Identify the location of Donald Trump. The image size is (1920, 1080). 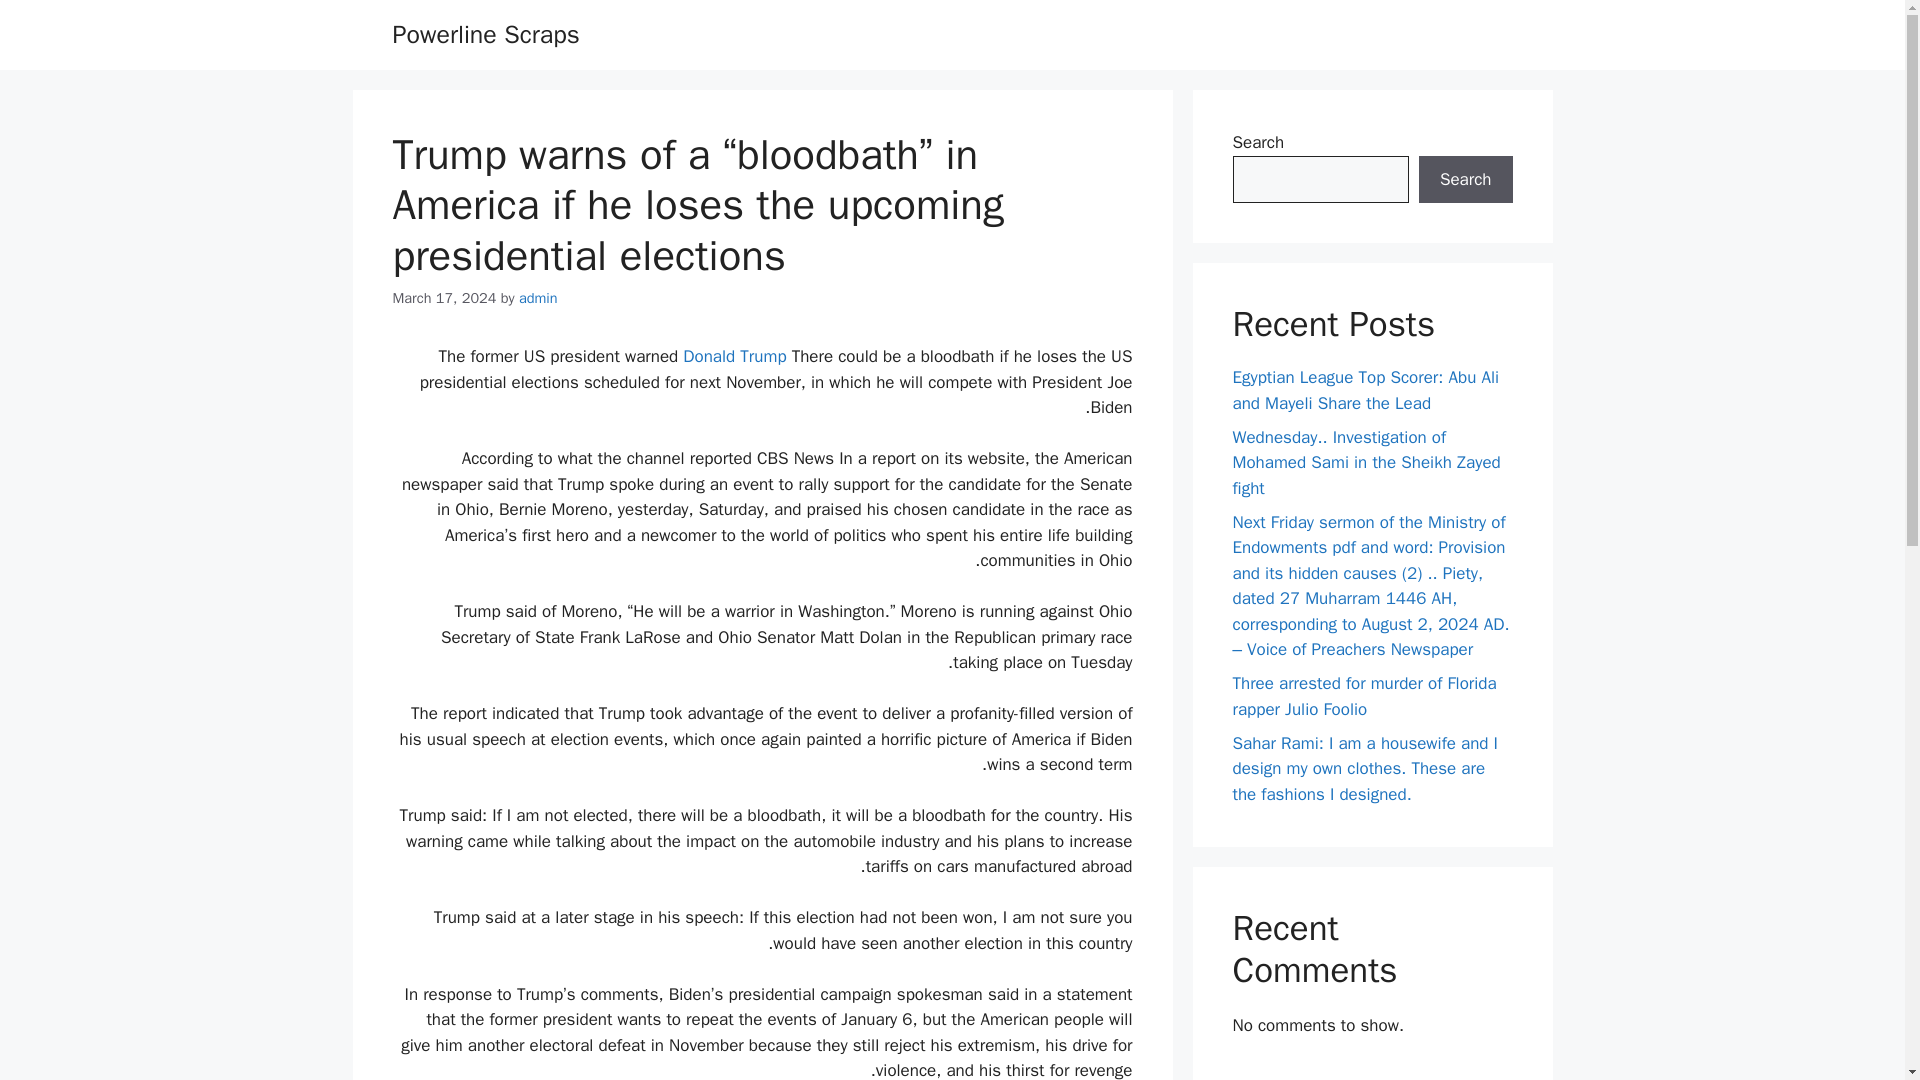
(734, 356).